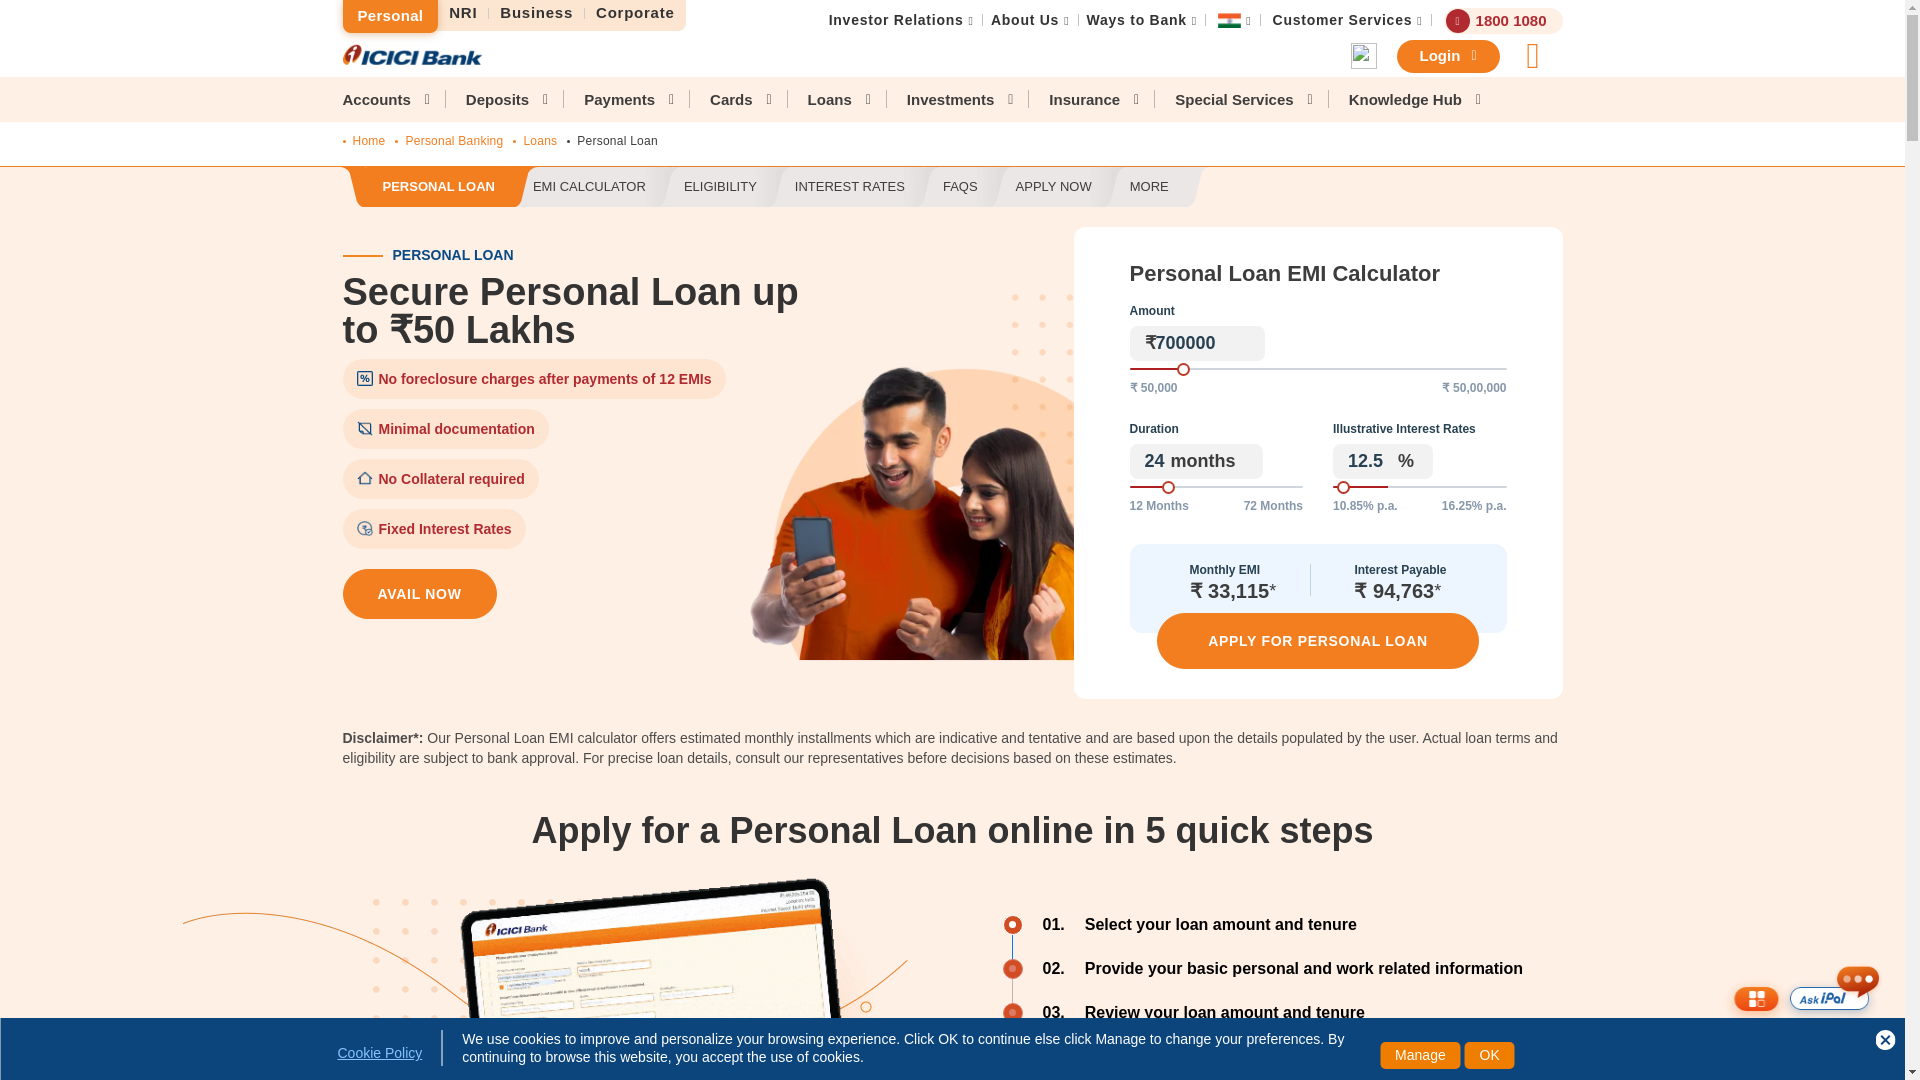  What do you see at coordinates (1216, 487) in the screenshot?
I see `24` at bounding box center [1216, 487].